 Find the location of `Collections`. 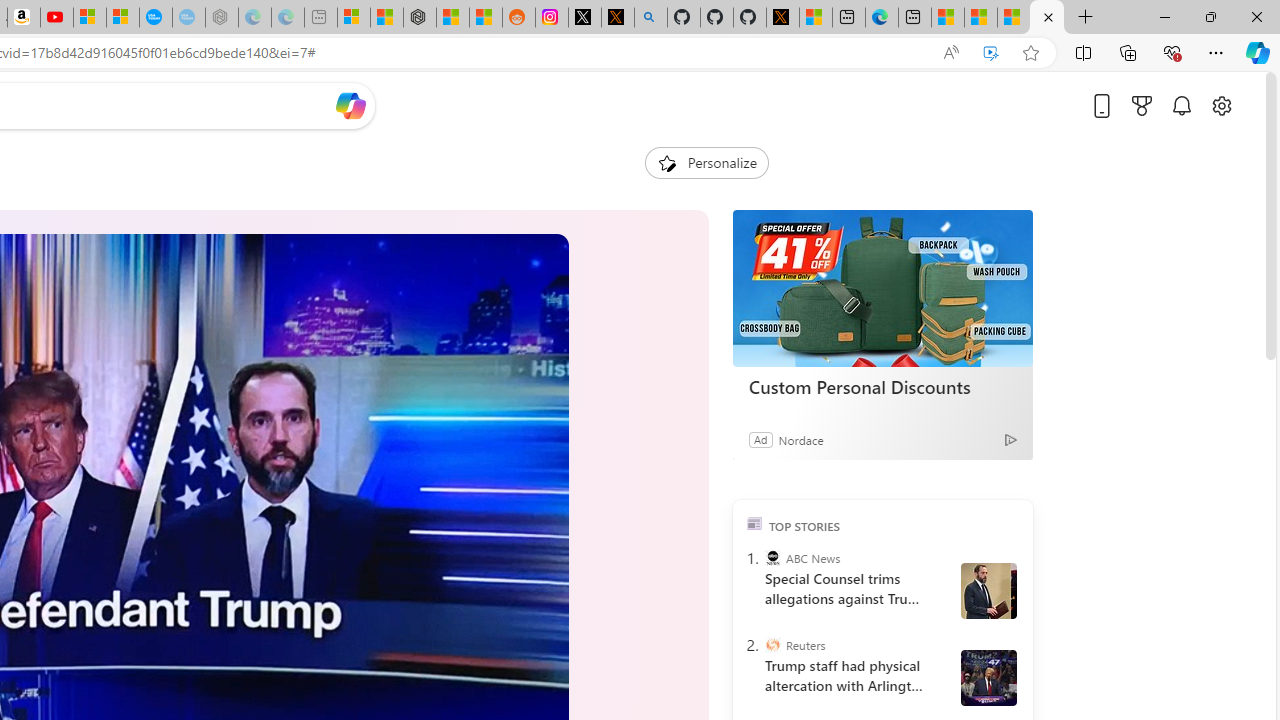

Collections is located at coordinates (1128, 52).